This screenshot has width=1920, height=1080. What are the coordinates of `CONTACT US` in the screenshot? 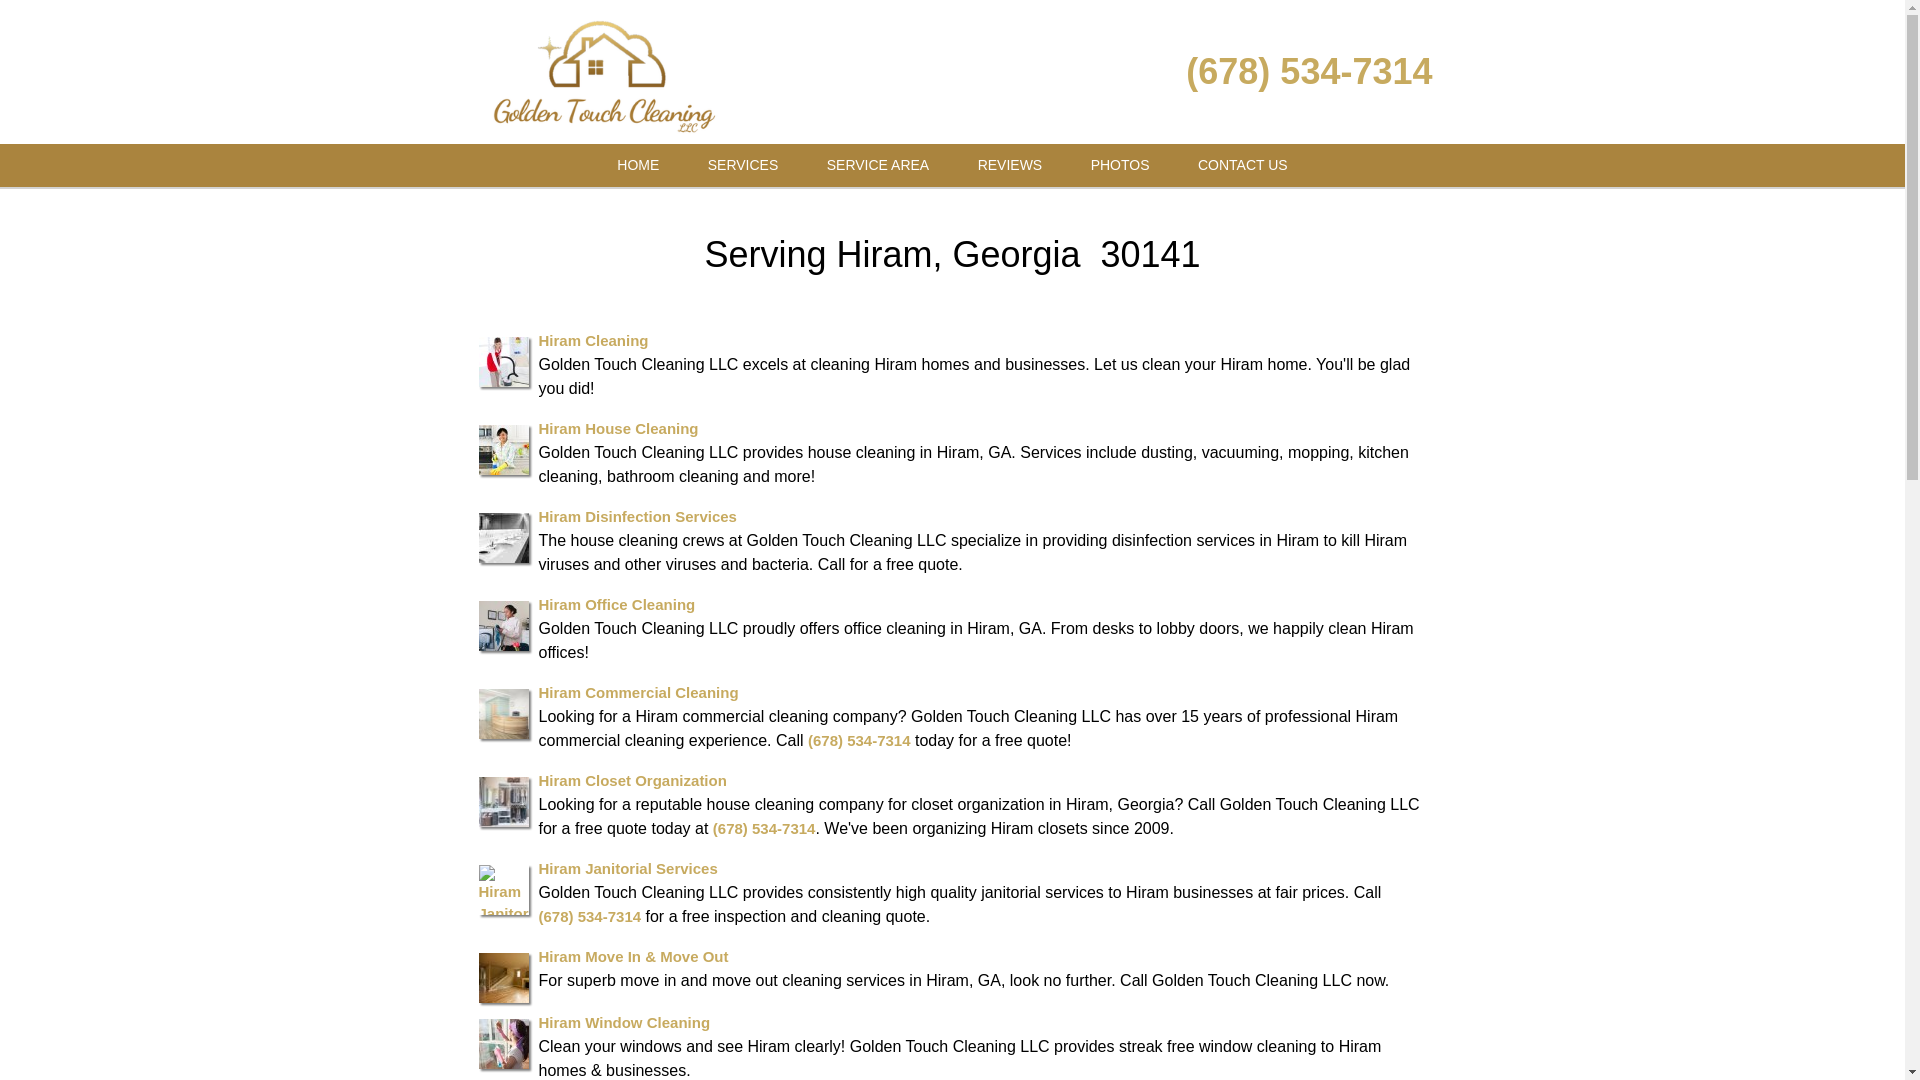 It's located at (1242, 164).